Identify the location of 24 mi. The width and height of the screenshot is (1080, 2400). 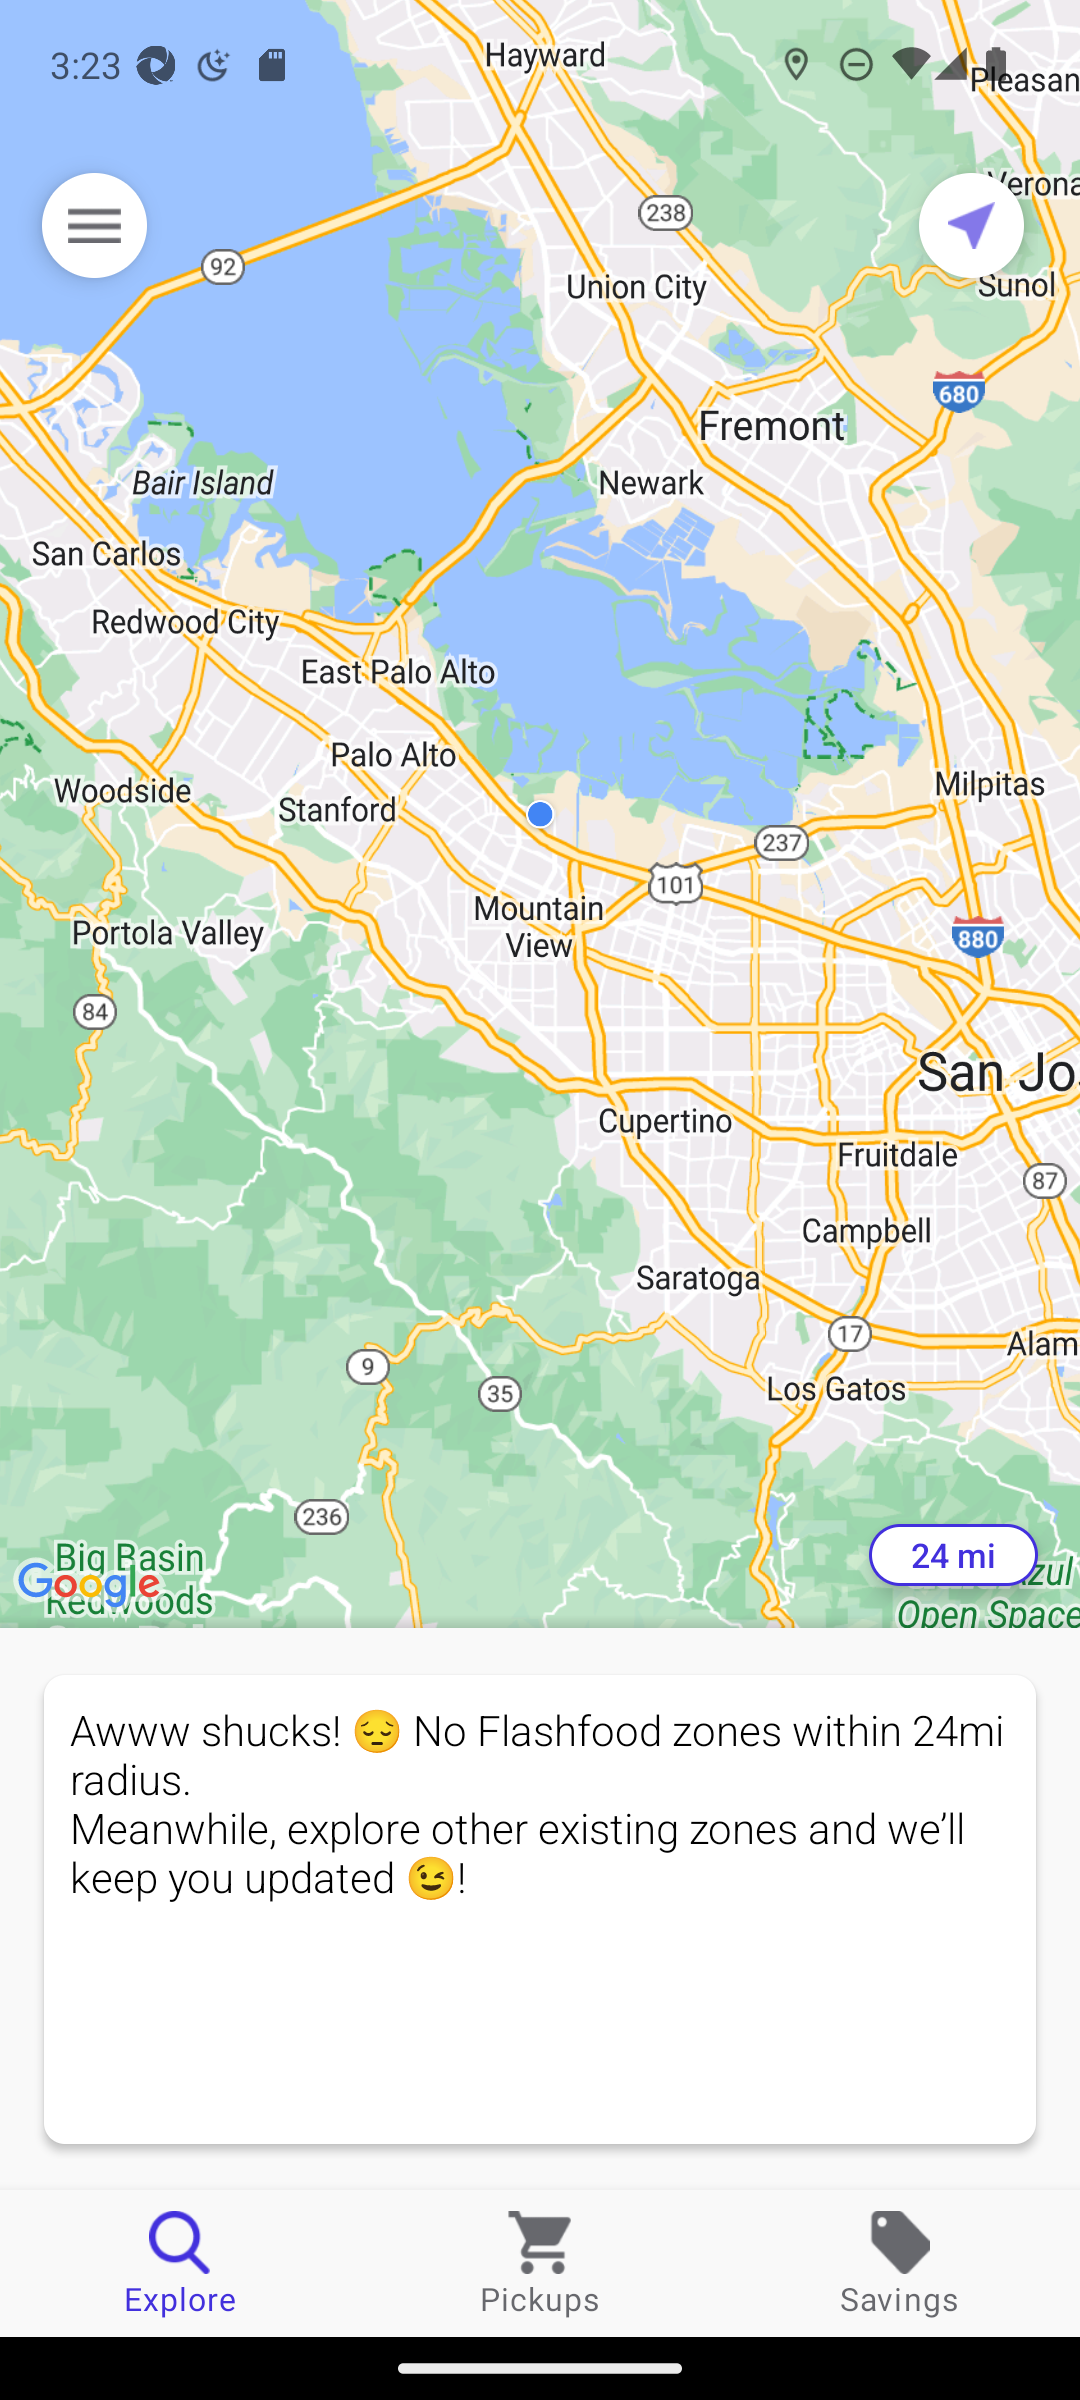
(953, 1555).